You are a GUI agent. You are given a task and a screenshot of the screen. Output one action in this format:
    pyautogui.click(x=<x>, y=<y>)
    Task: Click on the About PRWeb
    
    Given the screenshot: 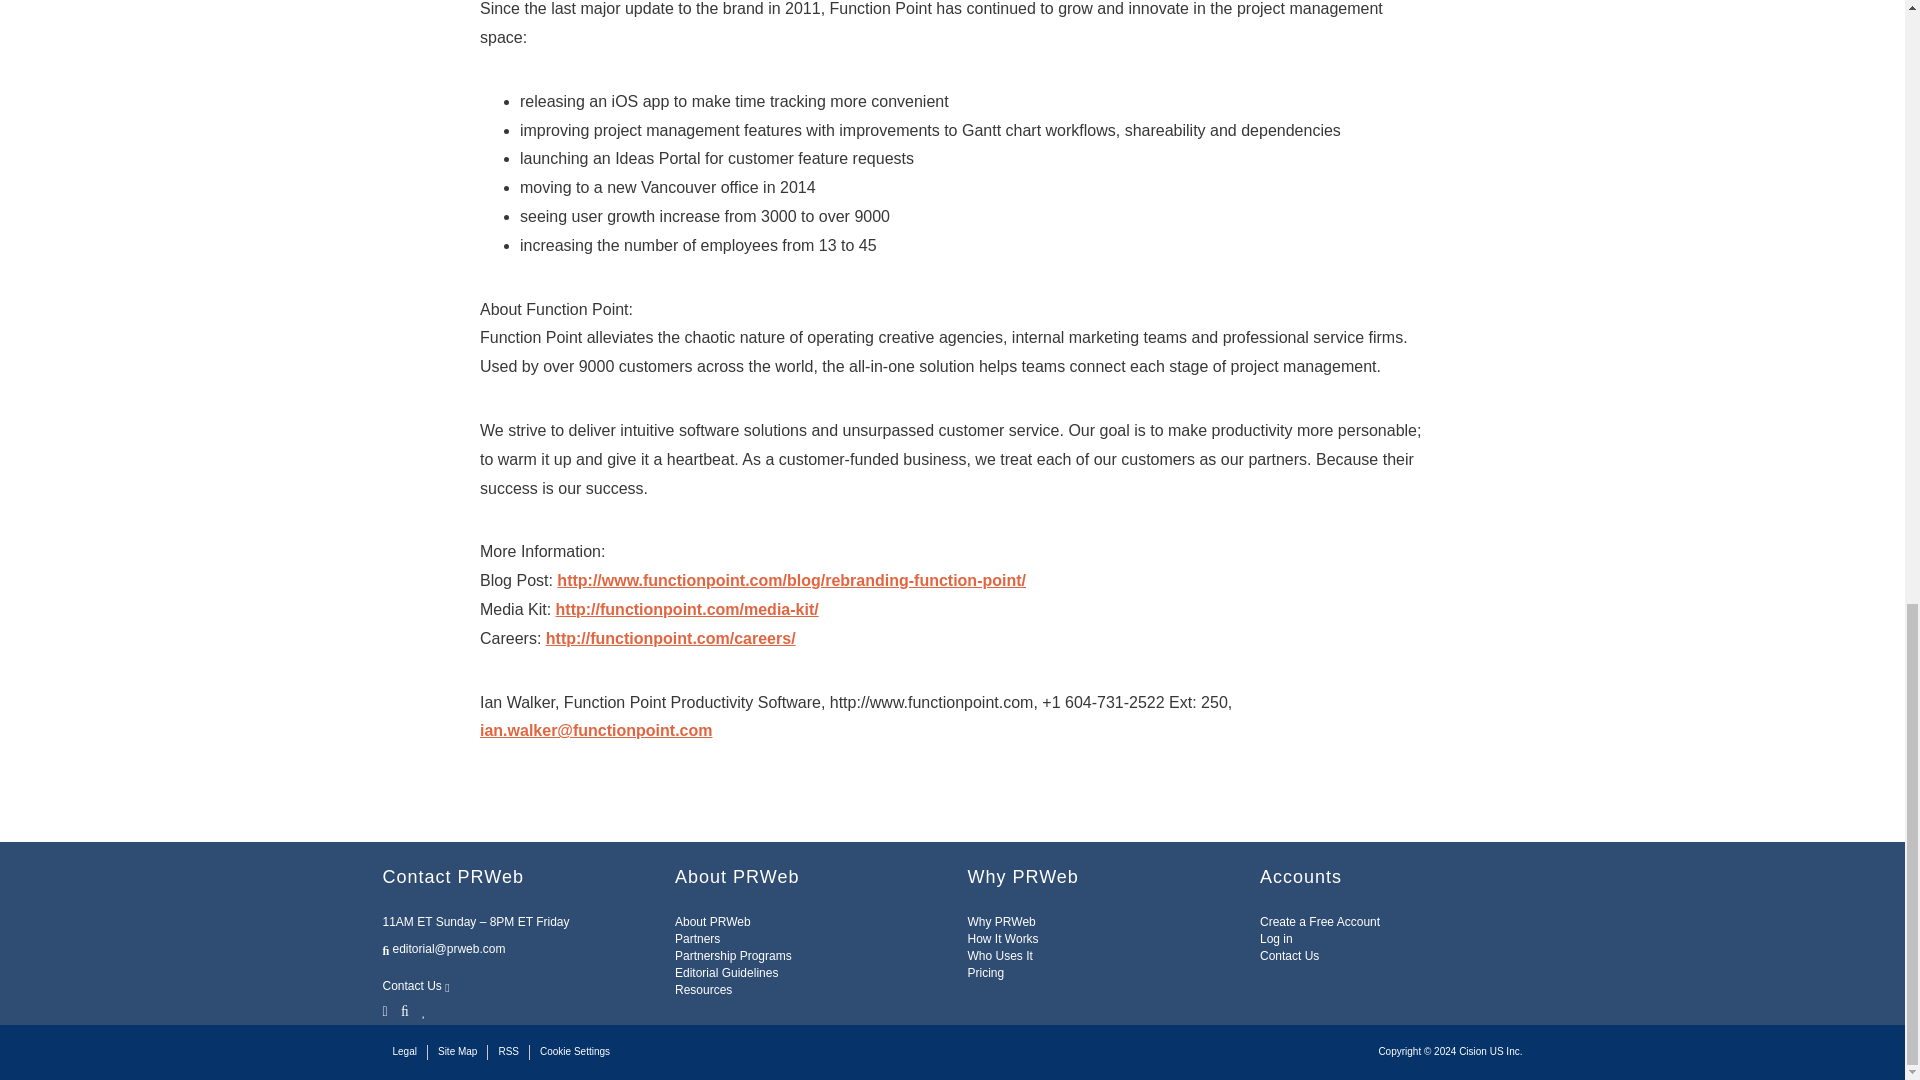 What is the action you would take?
    pyautogui.click(x=712, y=921)
    